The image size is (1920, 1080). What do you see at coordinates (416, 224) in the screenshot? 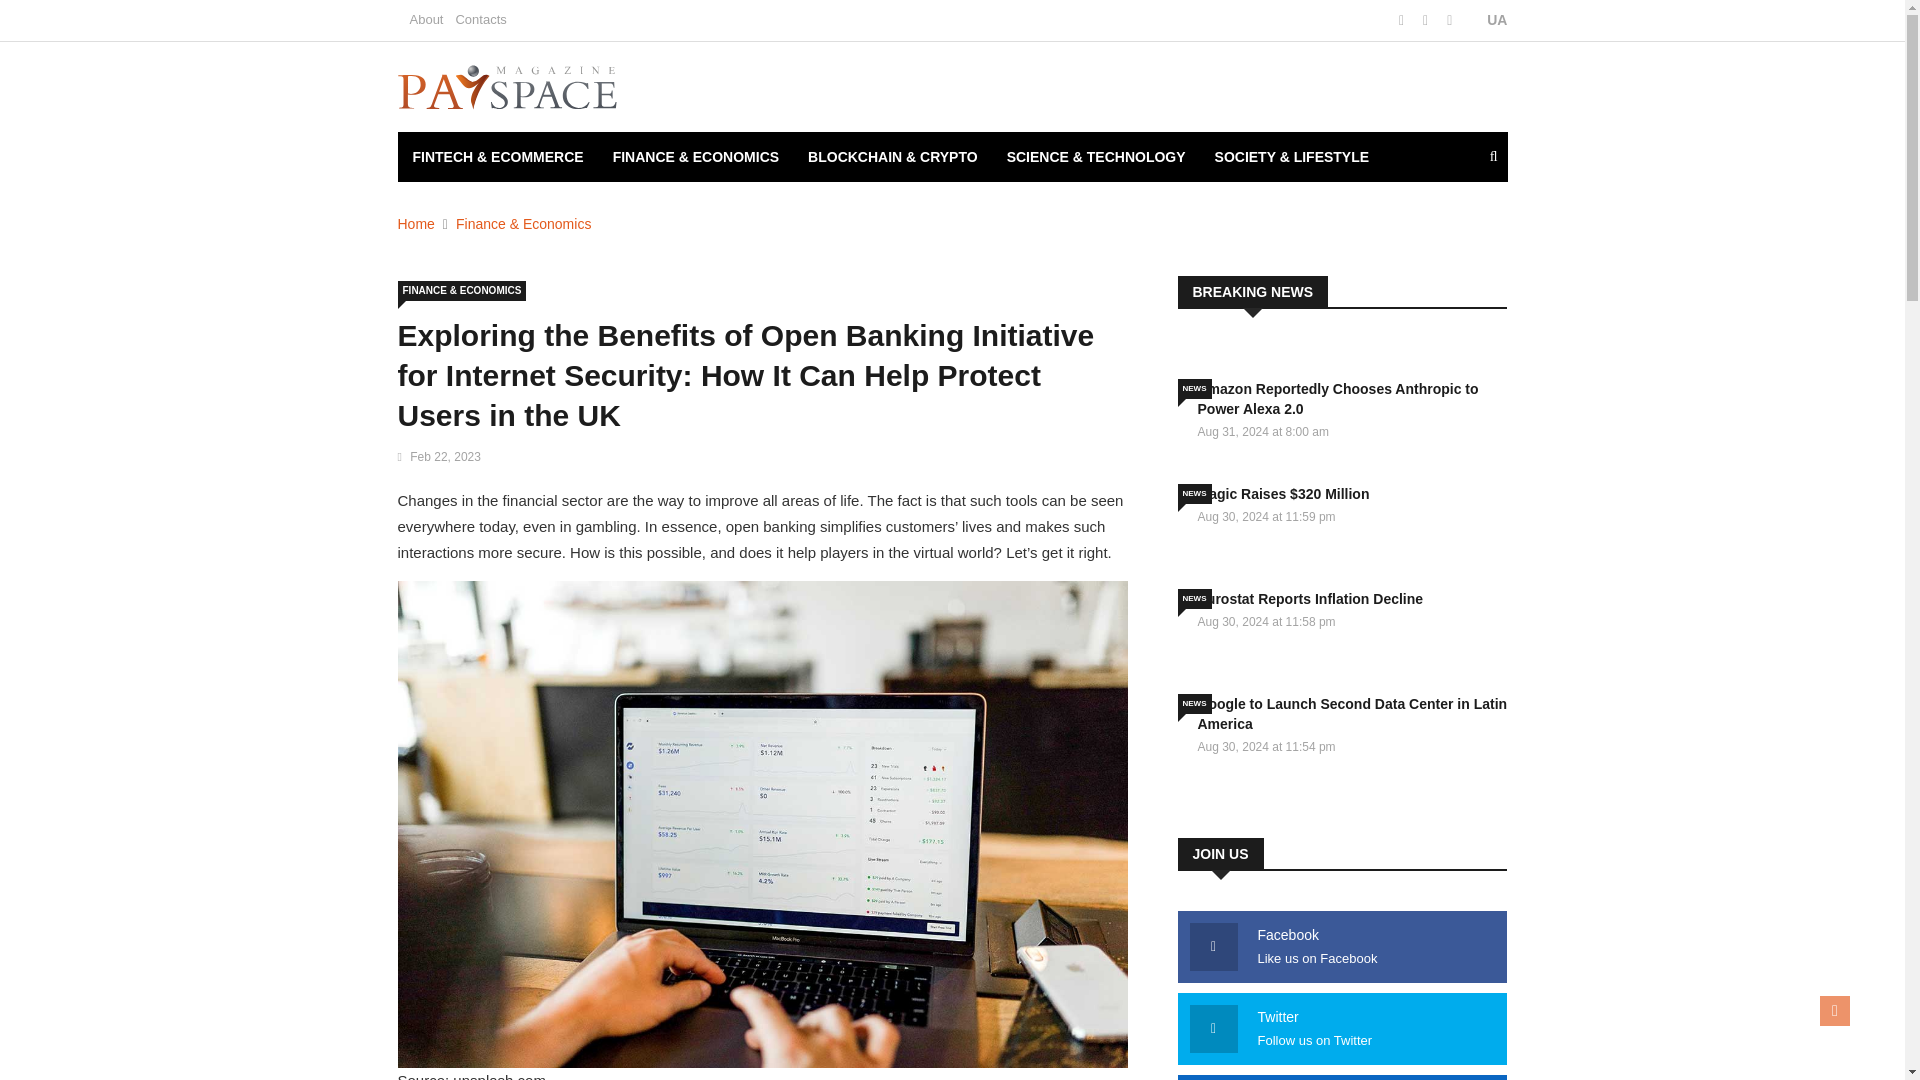
I see `Home` at bounding box center [416, 224].